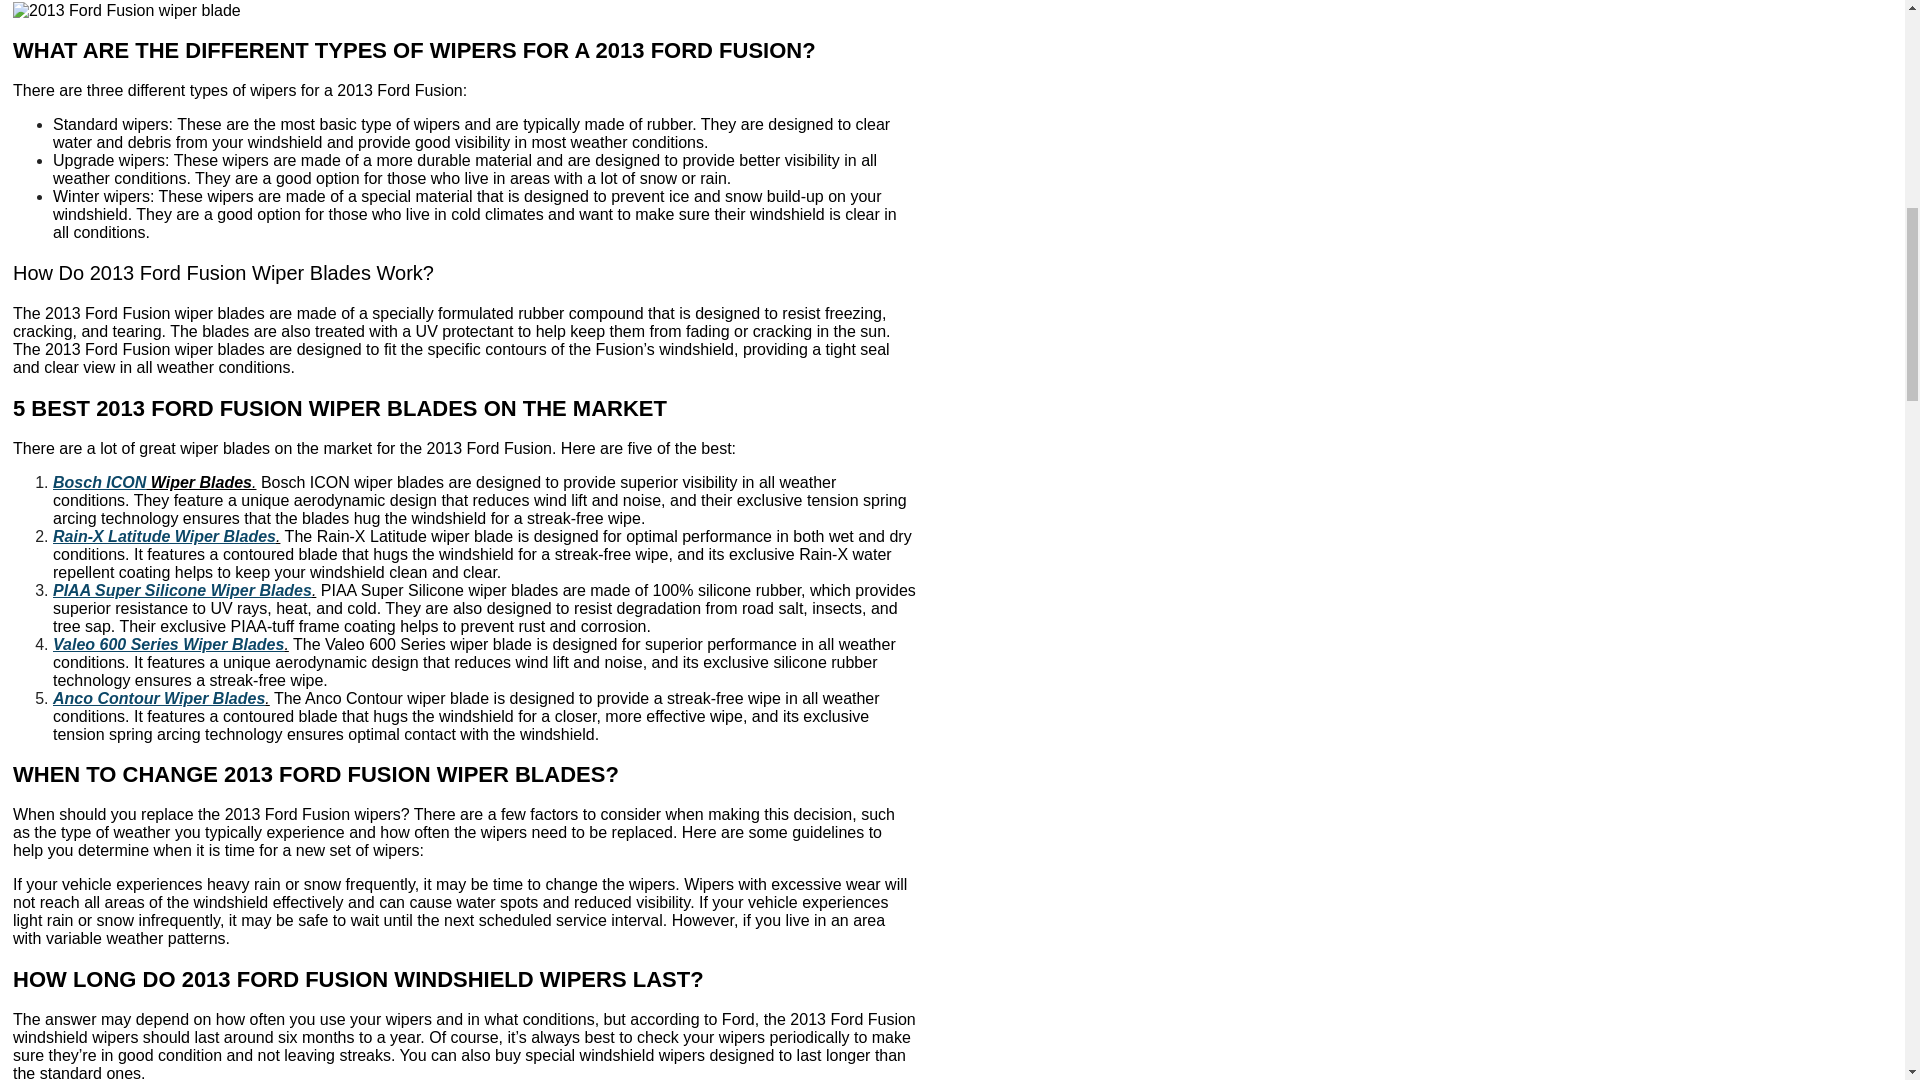  Describe the element at coordinates (182, 590) in the screenshot. I see `PIAA Super Silicone Wiper Blades` at that location.